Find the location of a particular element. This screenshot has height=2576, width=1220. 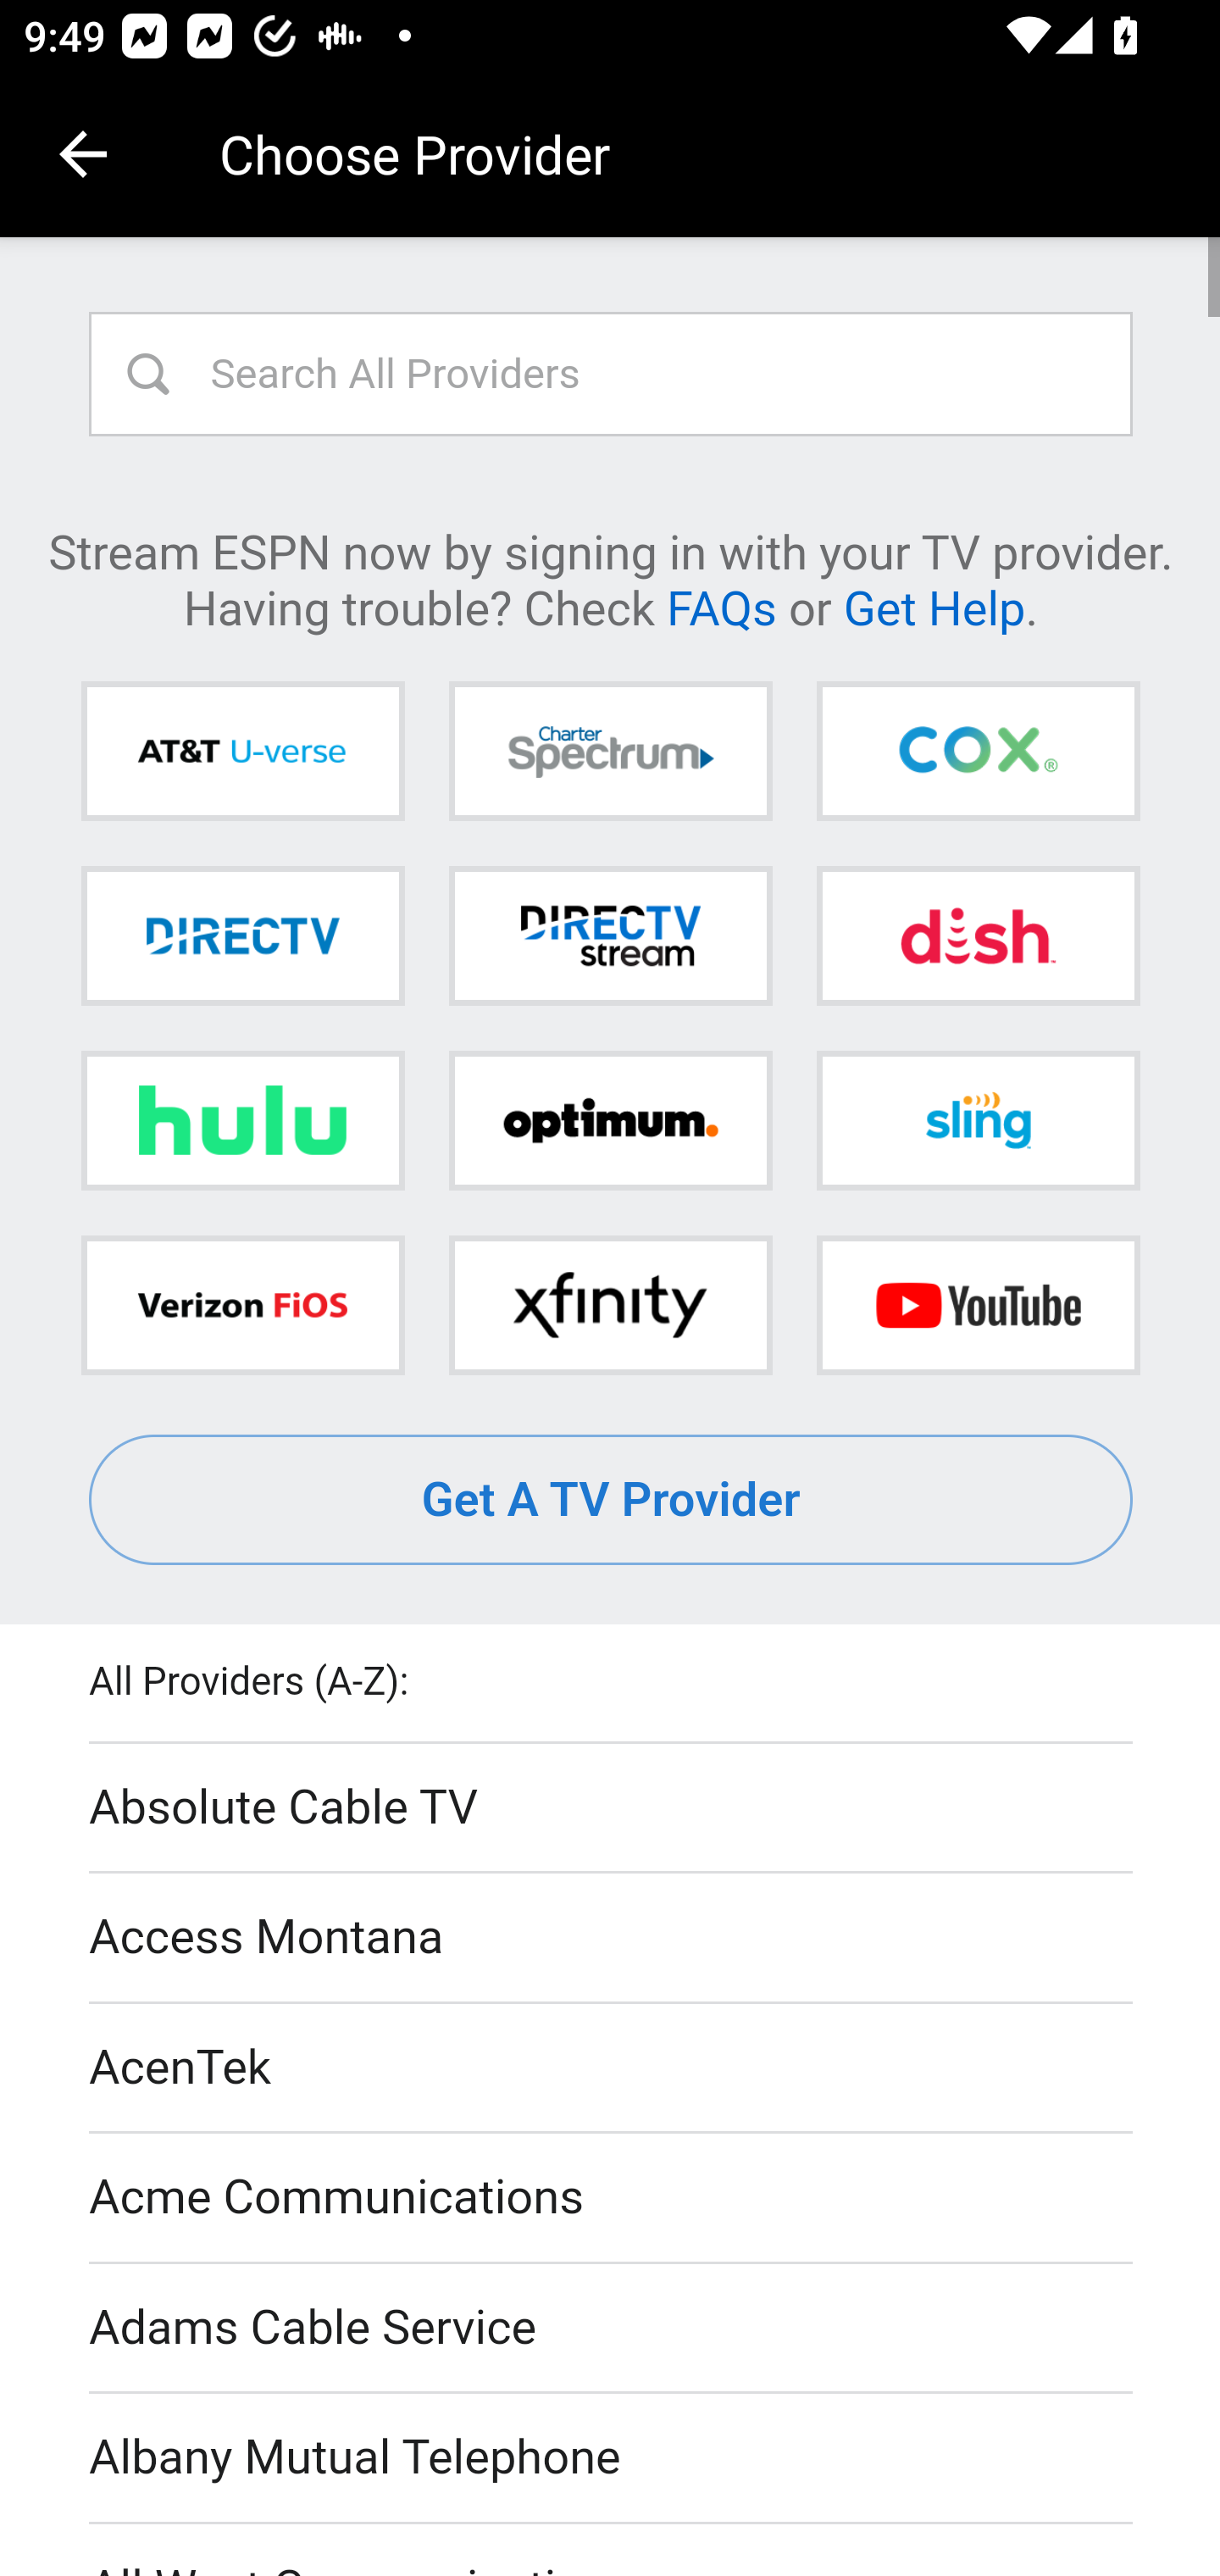

YouTube TV is located at coordinates (978, 1305).